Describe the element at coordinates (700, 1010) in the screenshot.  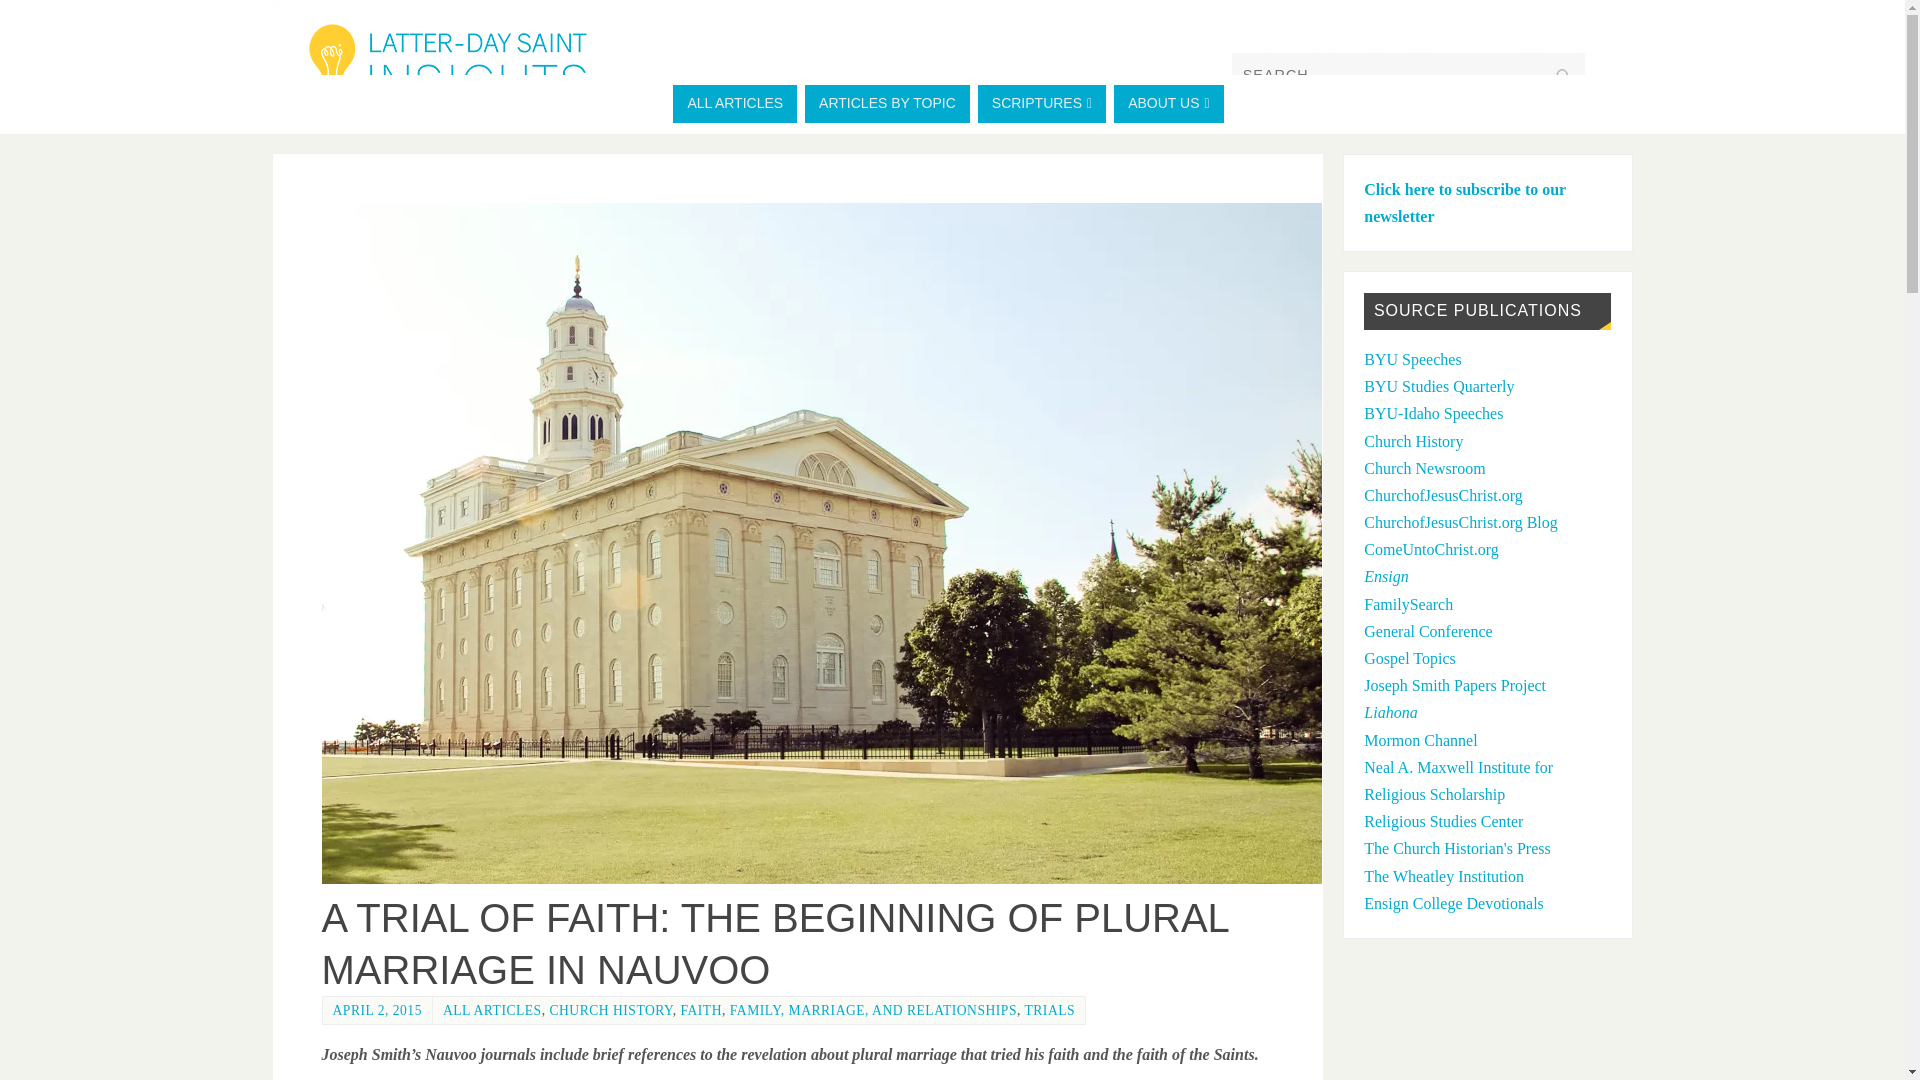
I see `FAITH` at that location.